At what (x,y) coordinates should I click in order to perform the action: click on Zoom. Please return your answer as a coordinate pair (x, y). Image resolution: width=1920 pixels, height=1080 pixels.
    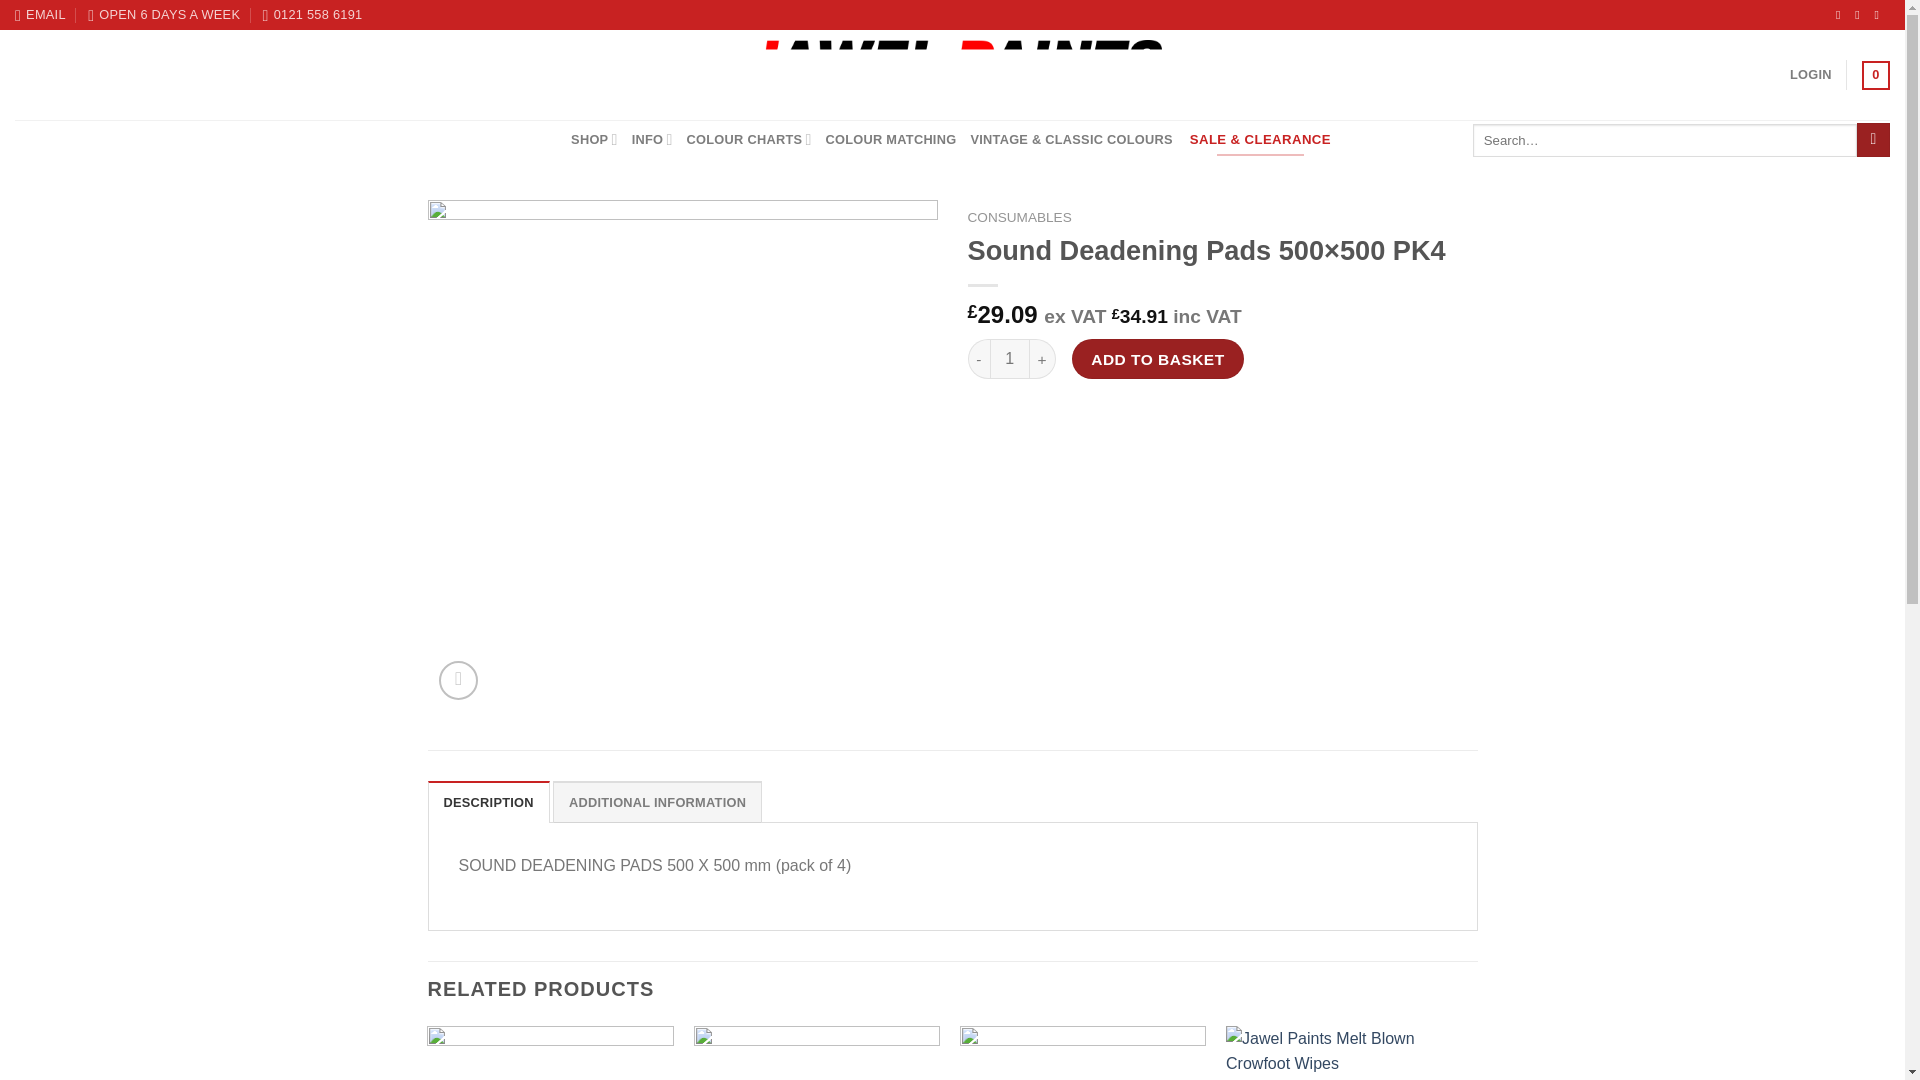
    Looking at the image, I should click on (458, 680).